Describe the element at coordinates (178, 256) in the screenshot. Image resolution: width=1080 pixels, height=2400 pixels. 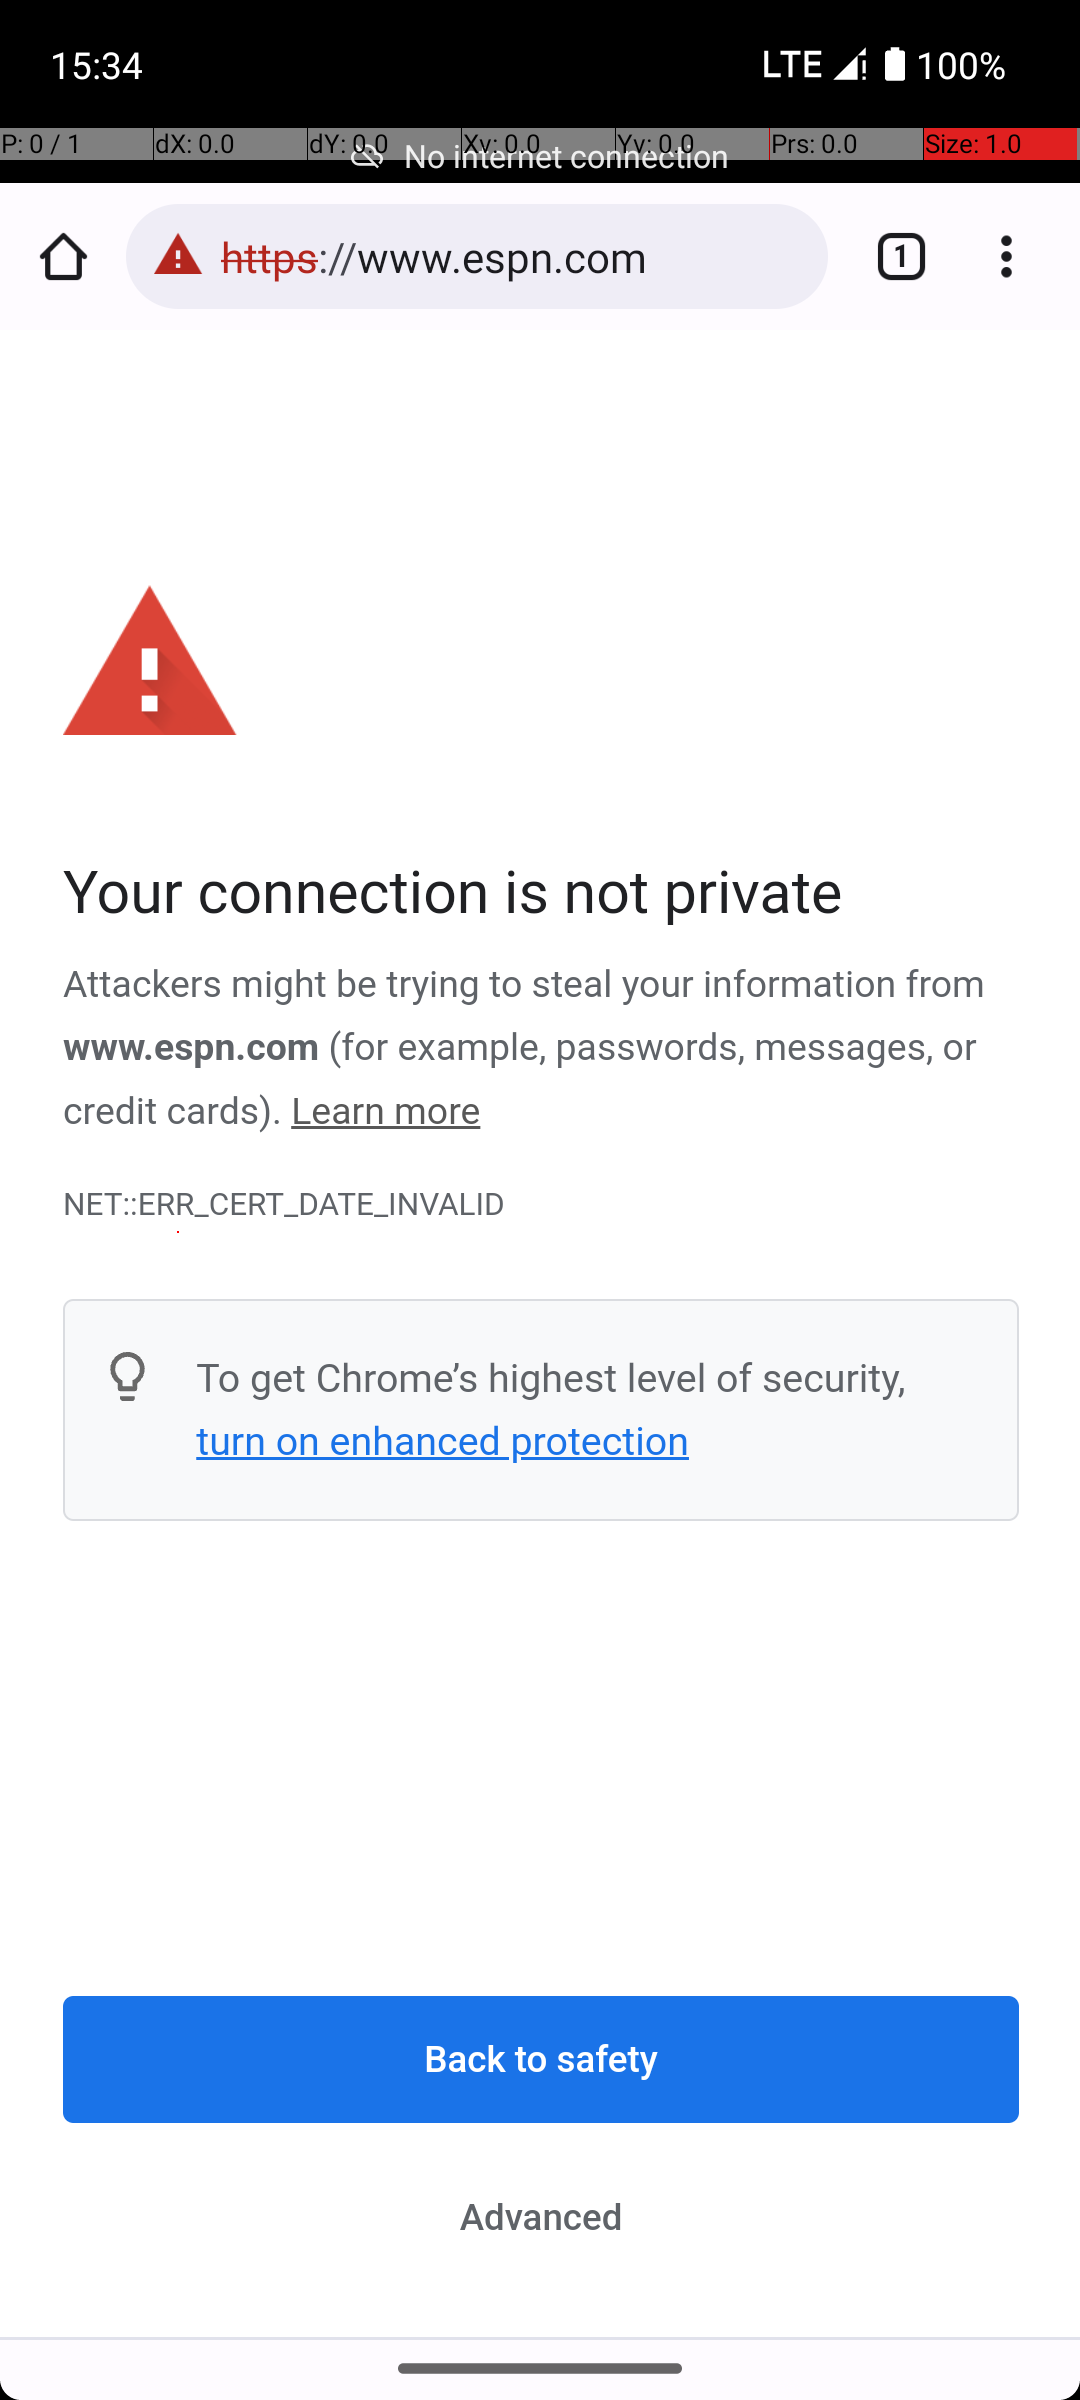
I see `This page is dangerous` at that location.